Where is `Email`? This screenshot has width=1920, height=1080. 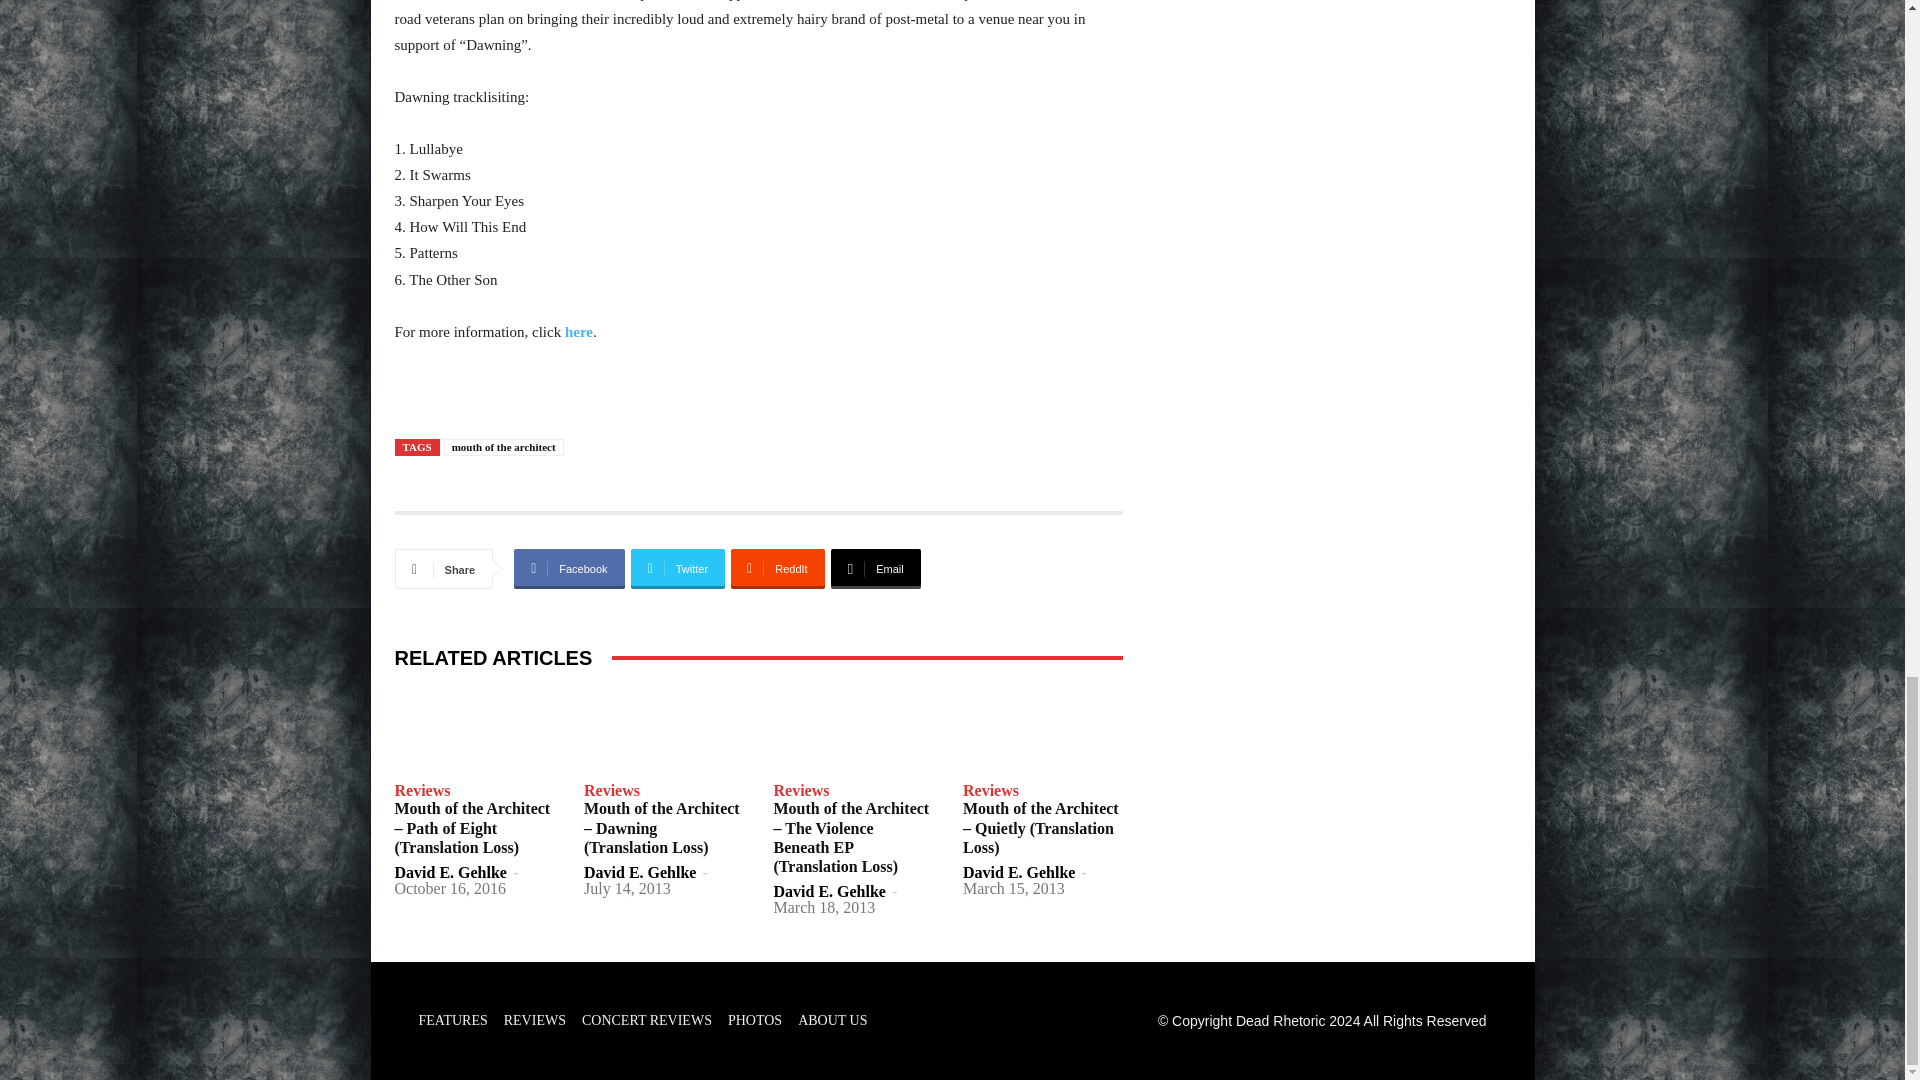
Email is located at coordinates (876, 568).